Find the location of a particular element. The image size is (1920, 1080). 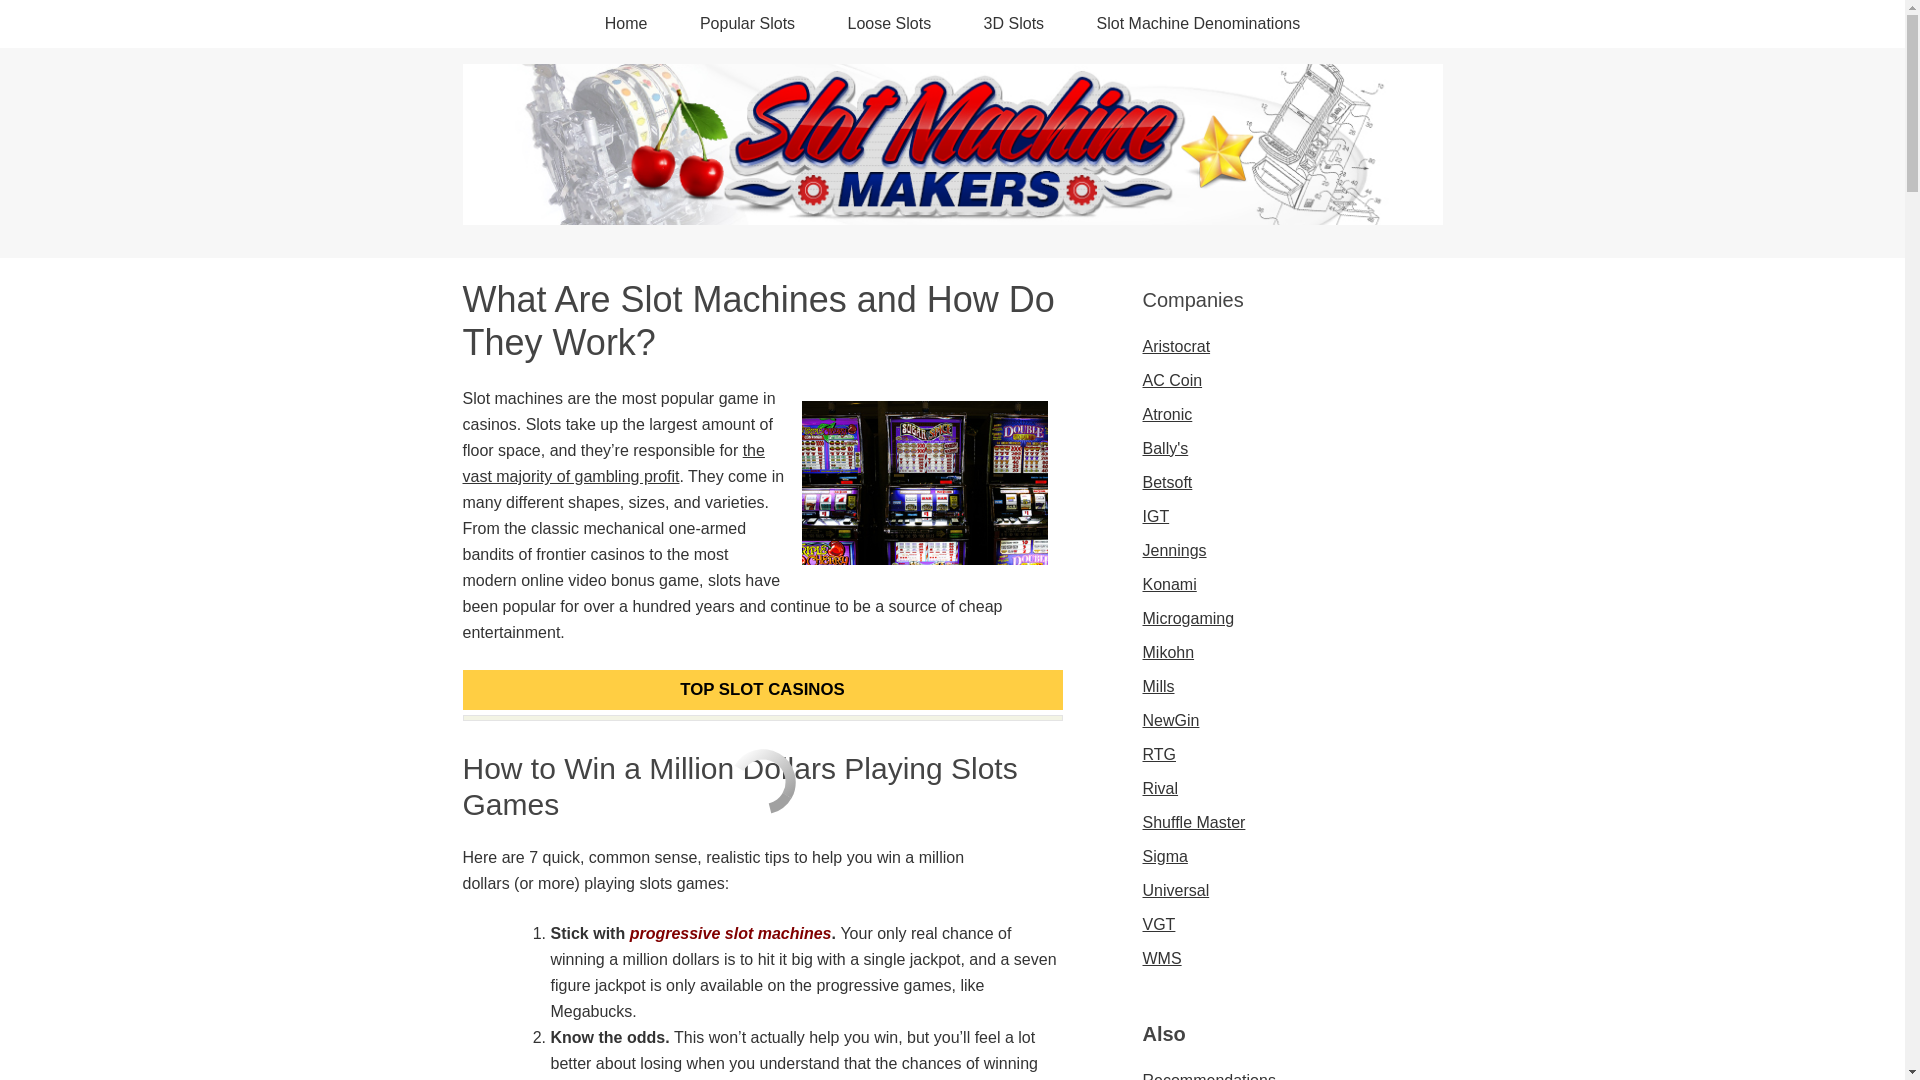

Universal is located at coordinates (1176, 890).